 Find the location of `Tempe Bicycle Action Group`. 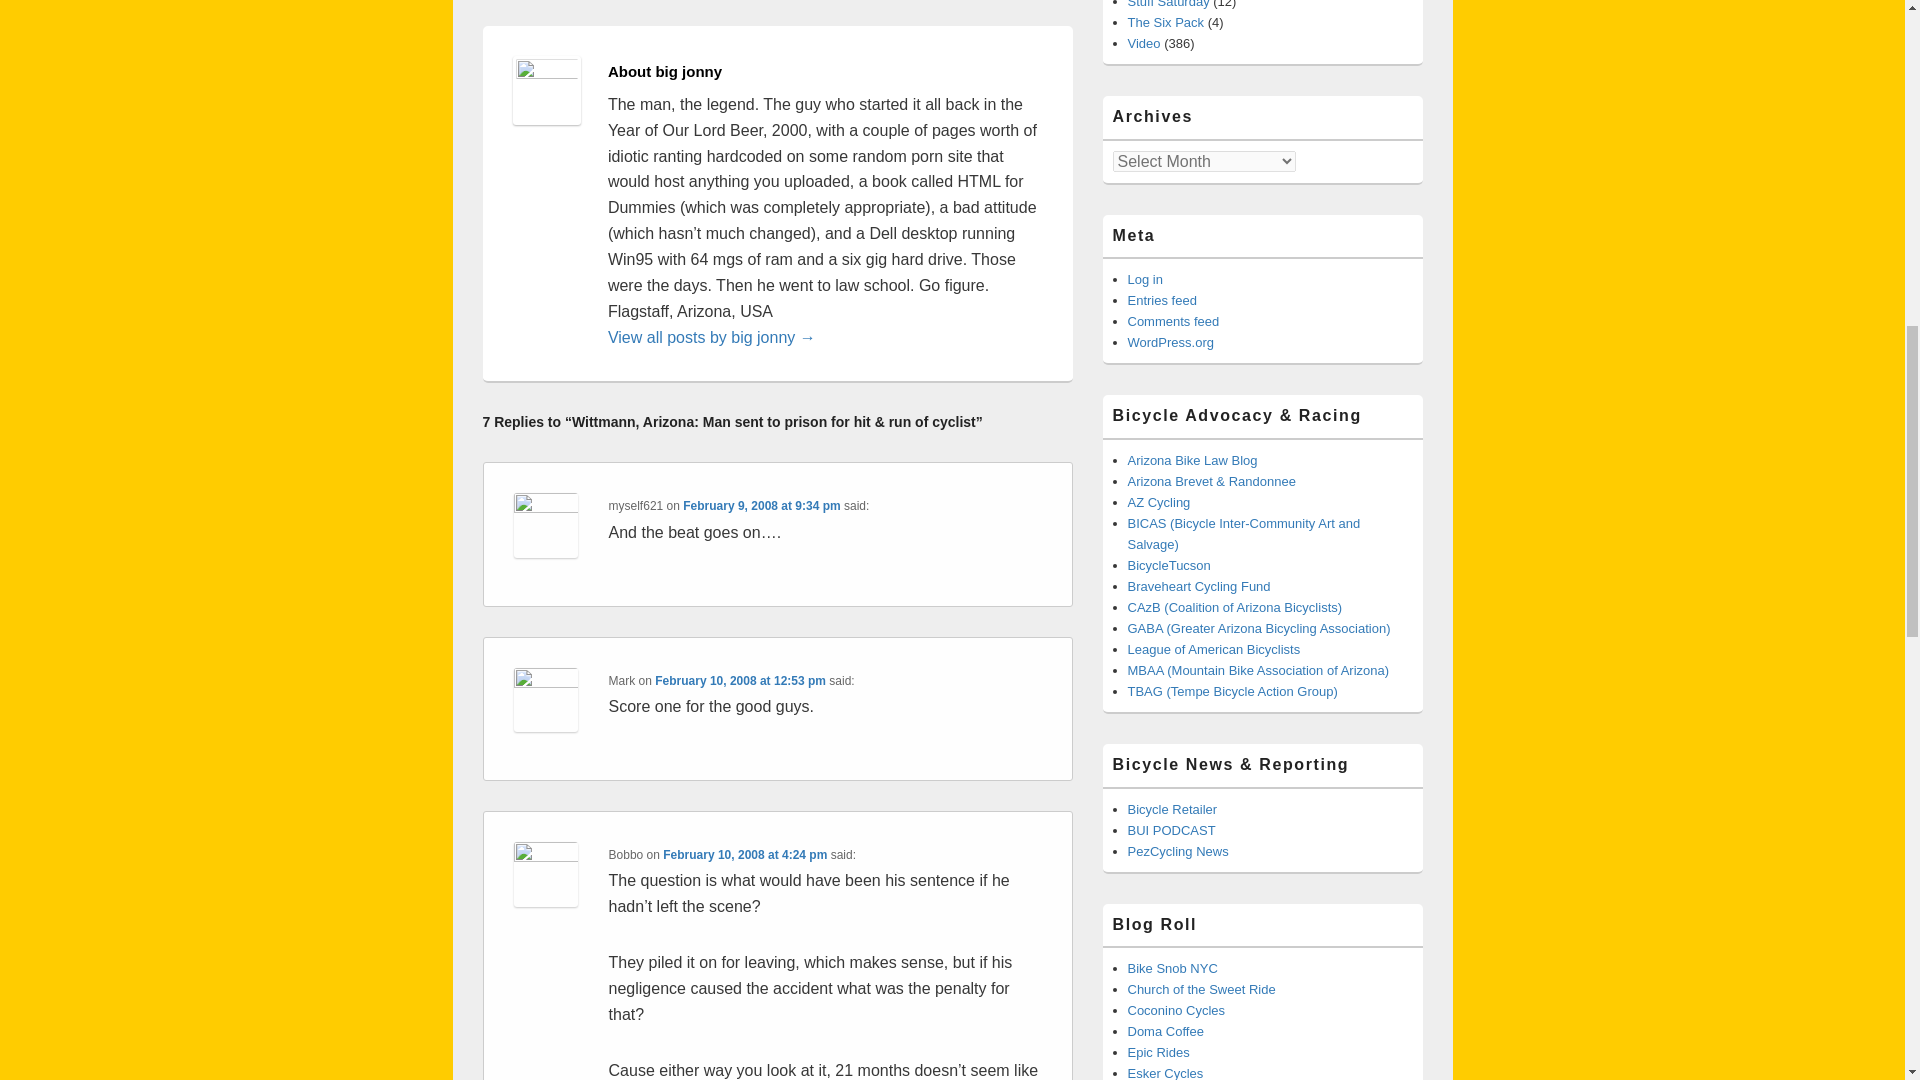

Tempe Bicycle Action Group is located at coordinates (1233, 690).